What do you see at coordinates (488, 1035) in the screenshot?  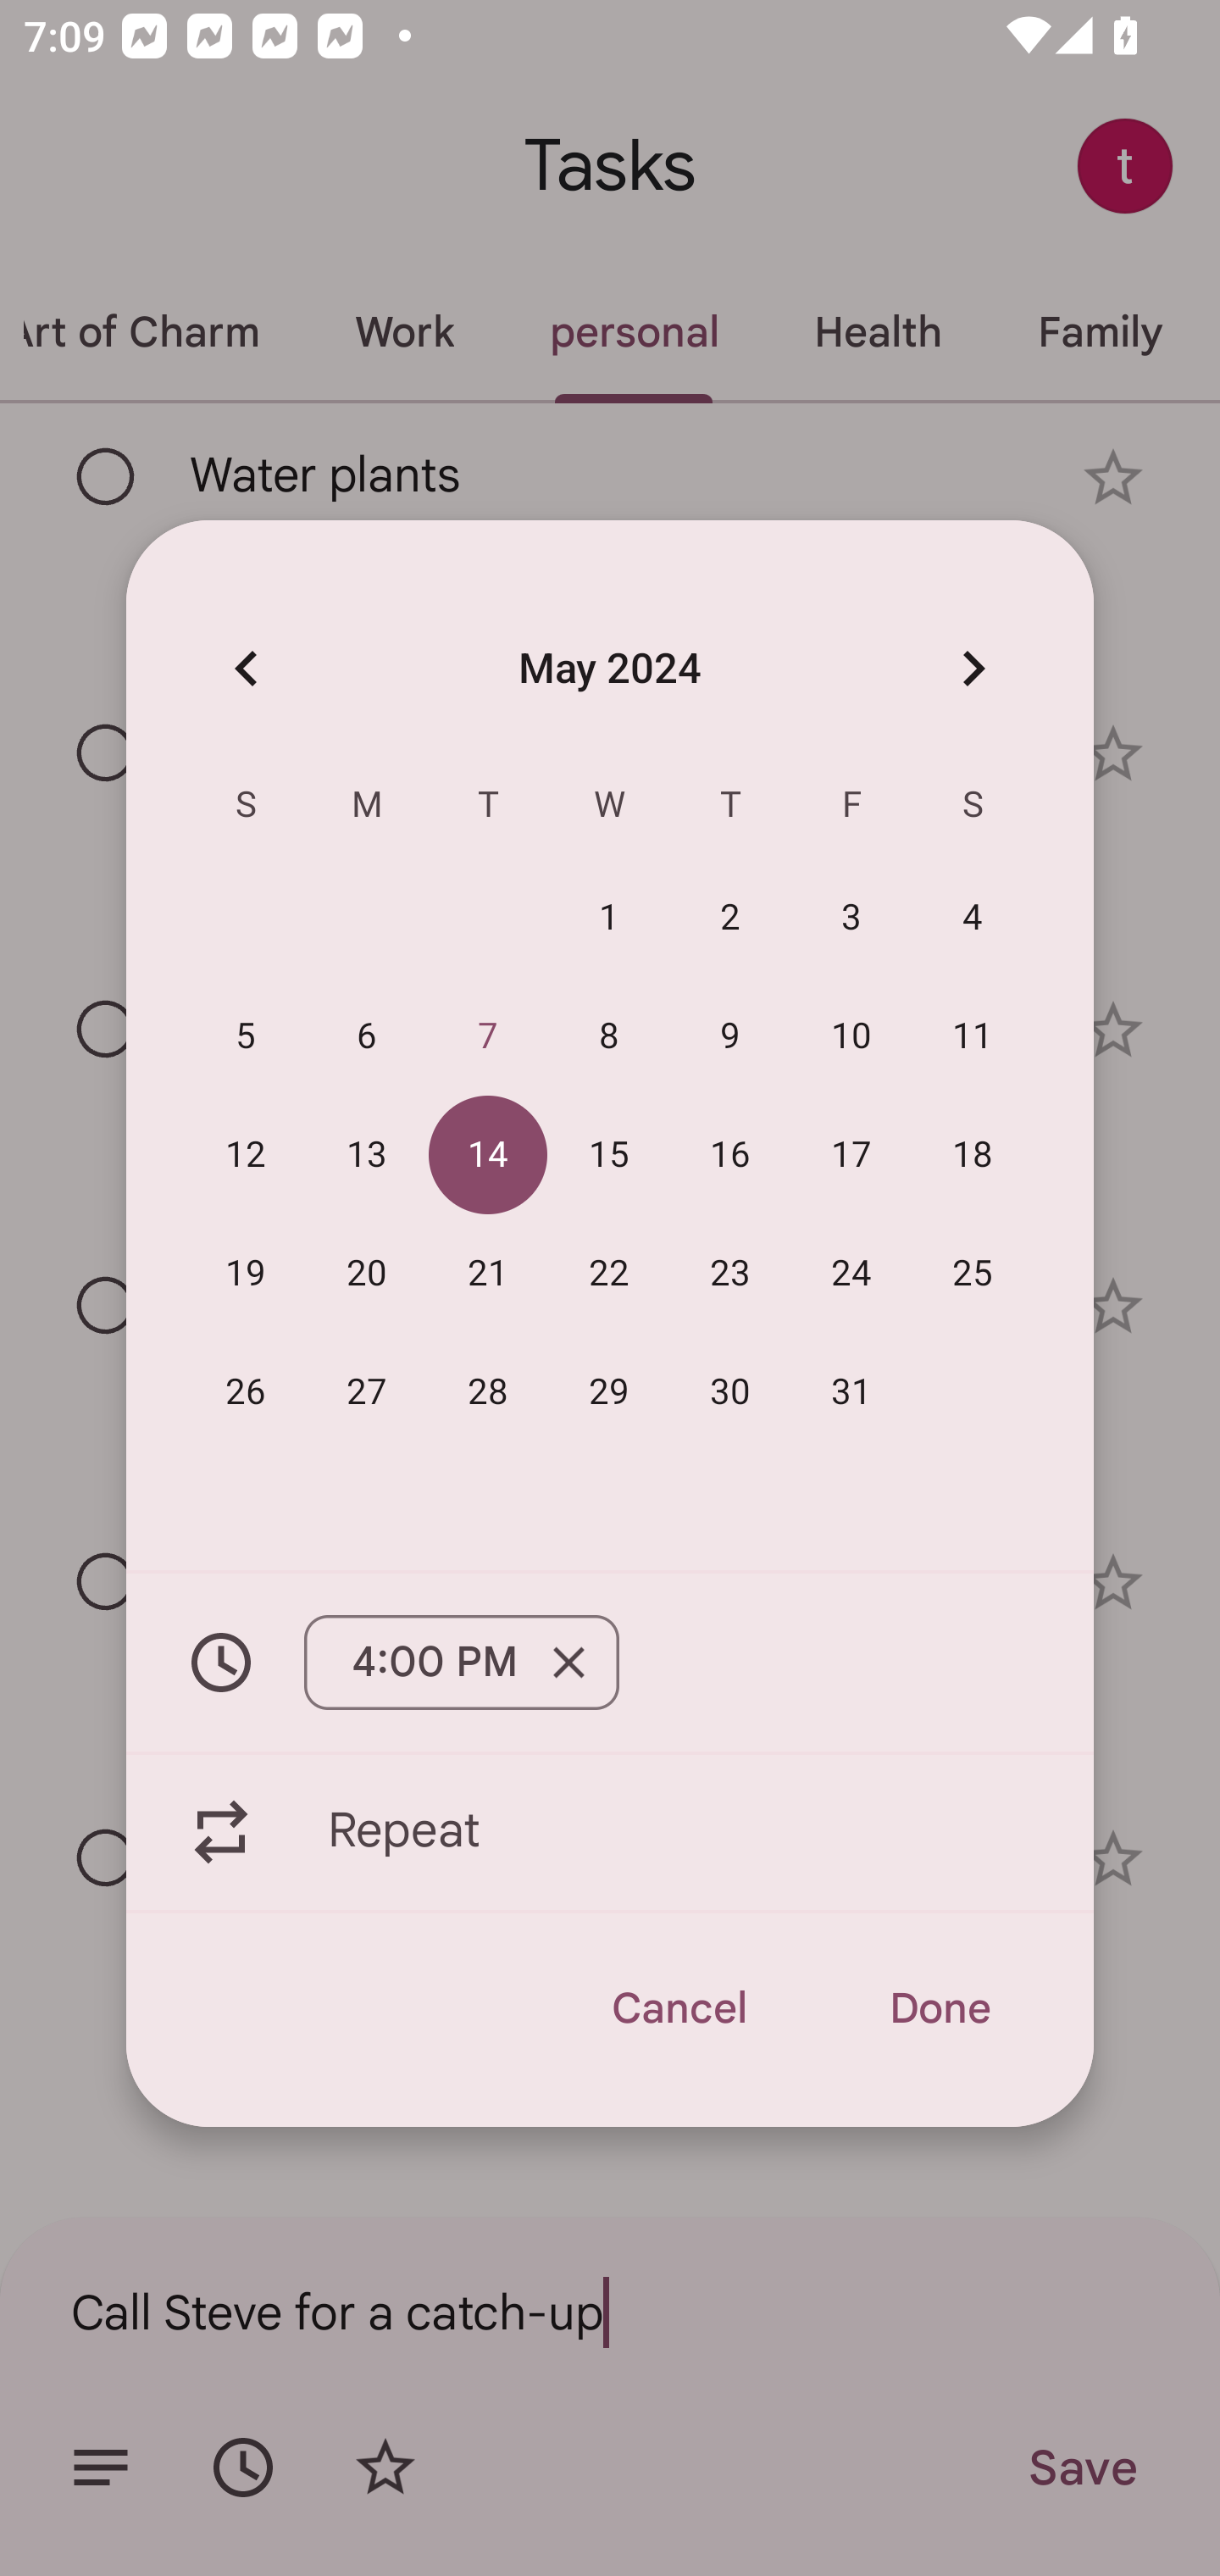 I see `7 07 May 2024` at bounding box center [488, 1035].